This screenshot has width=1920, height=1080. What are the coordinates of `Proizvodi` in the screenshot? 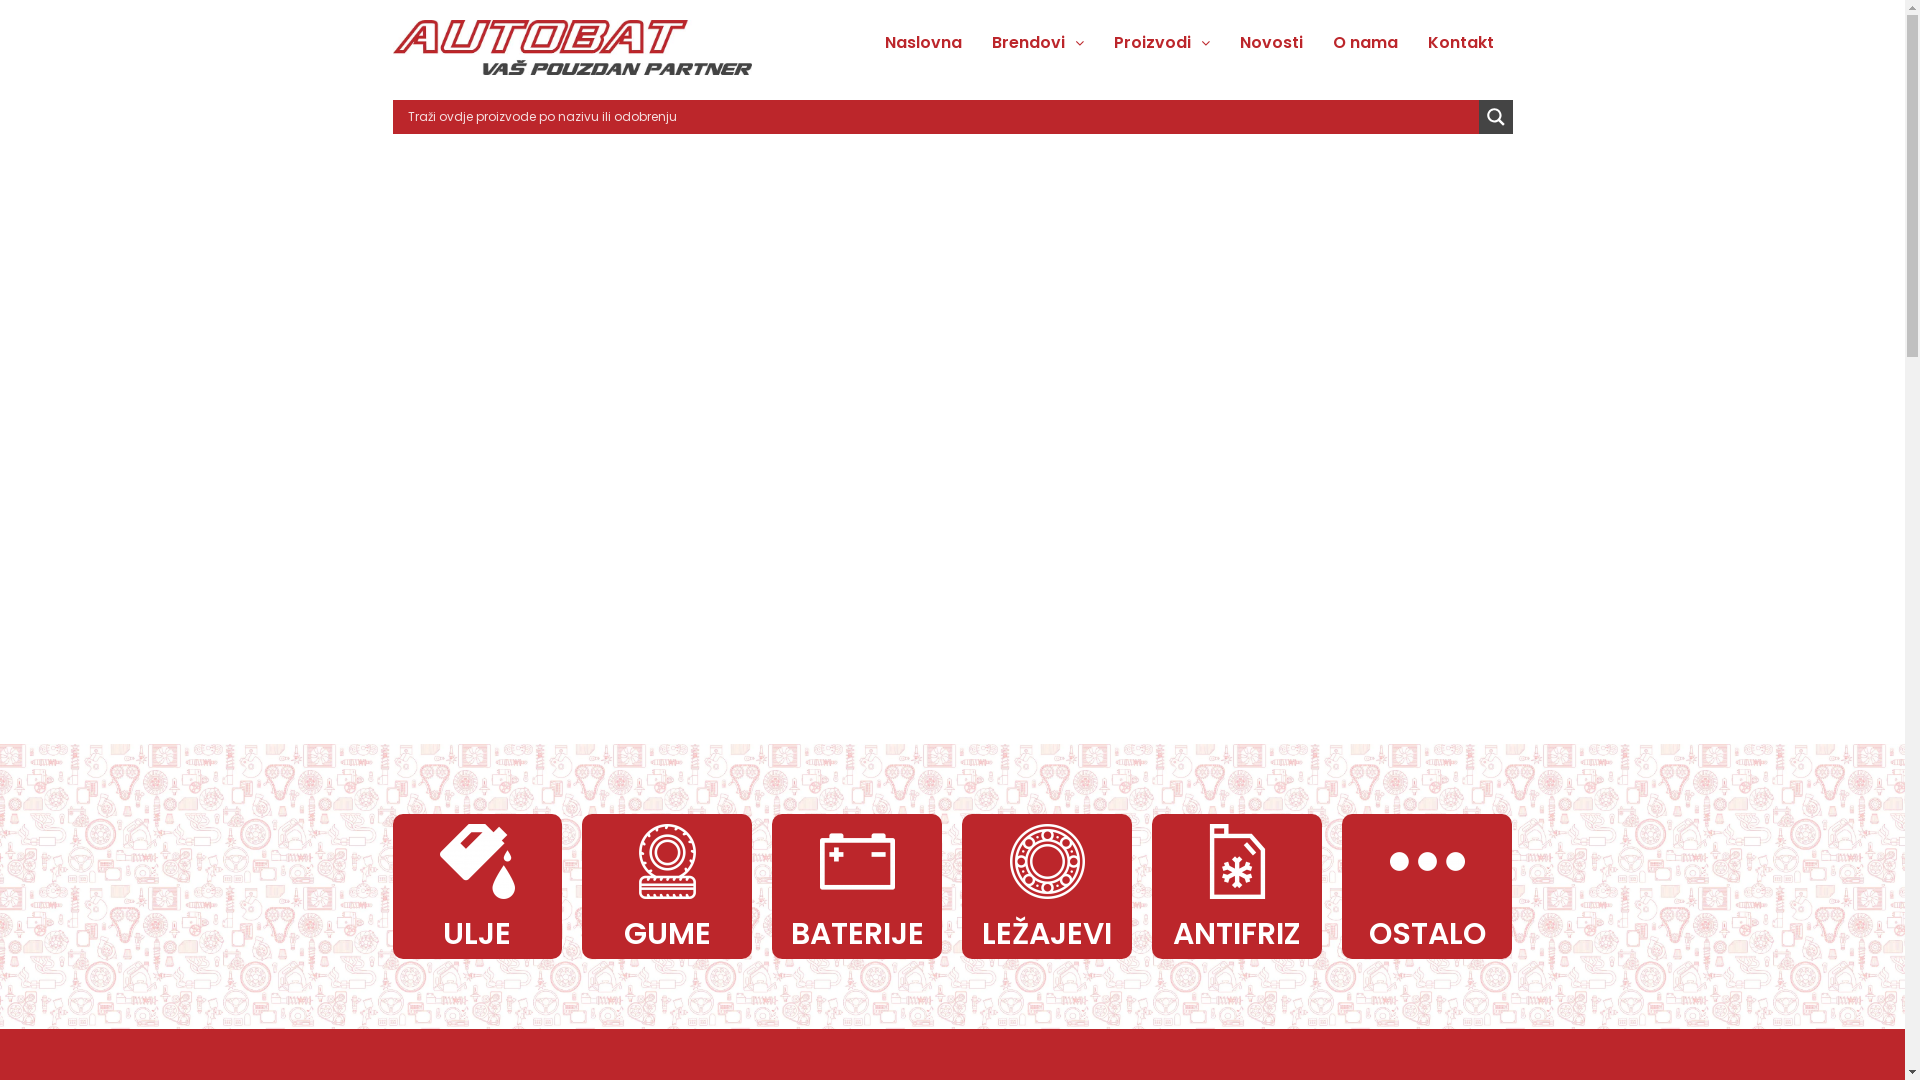 It's located at (1162, 43).